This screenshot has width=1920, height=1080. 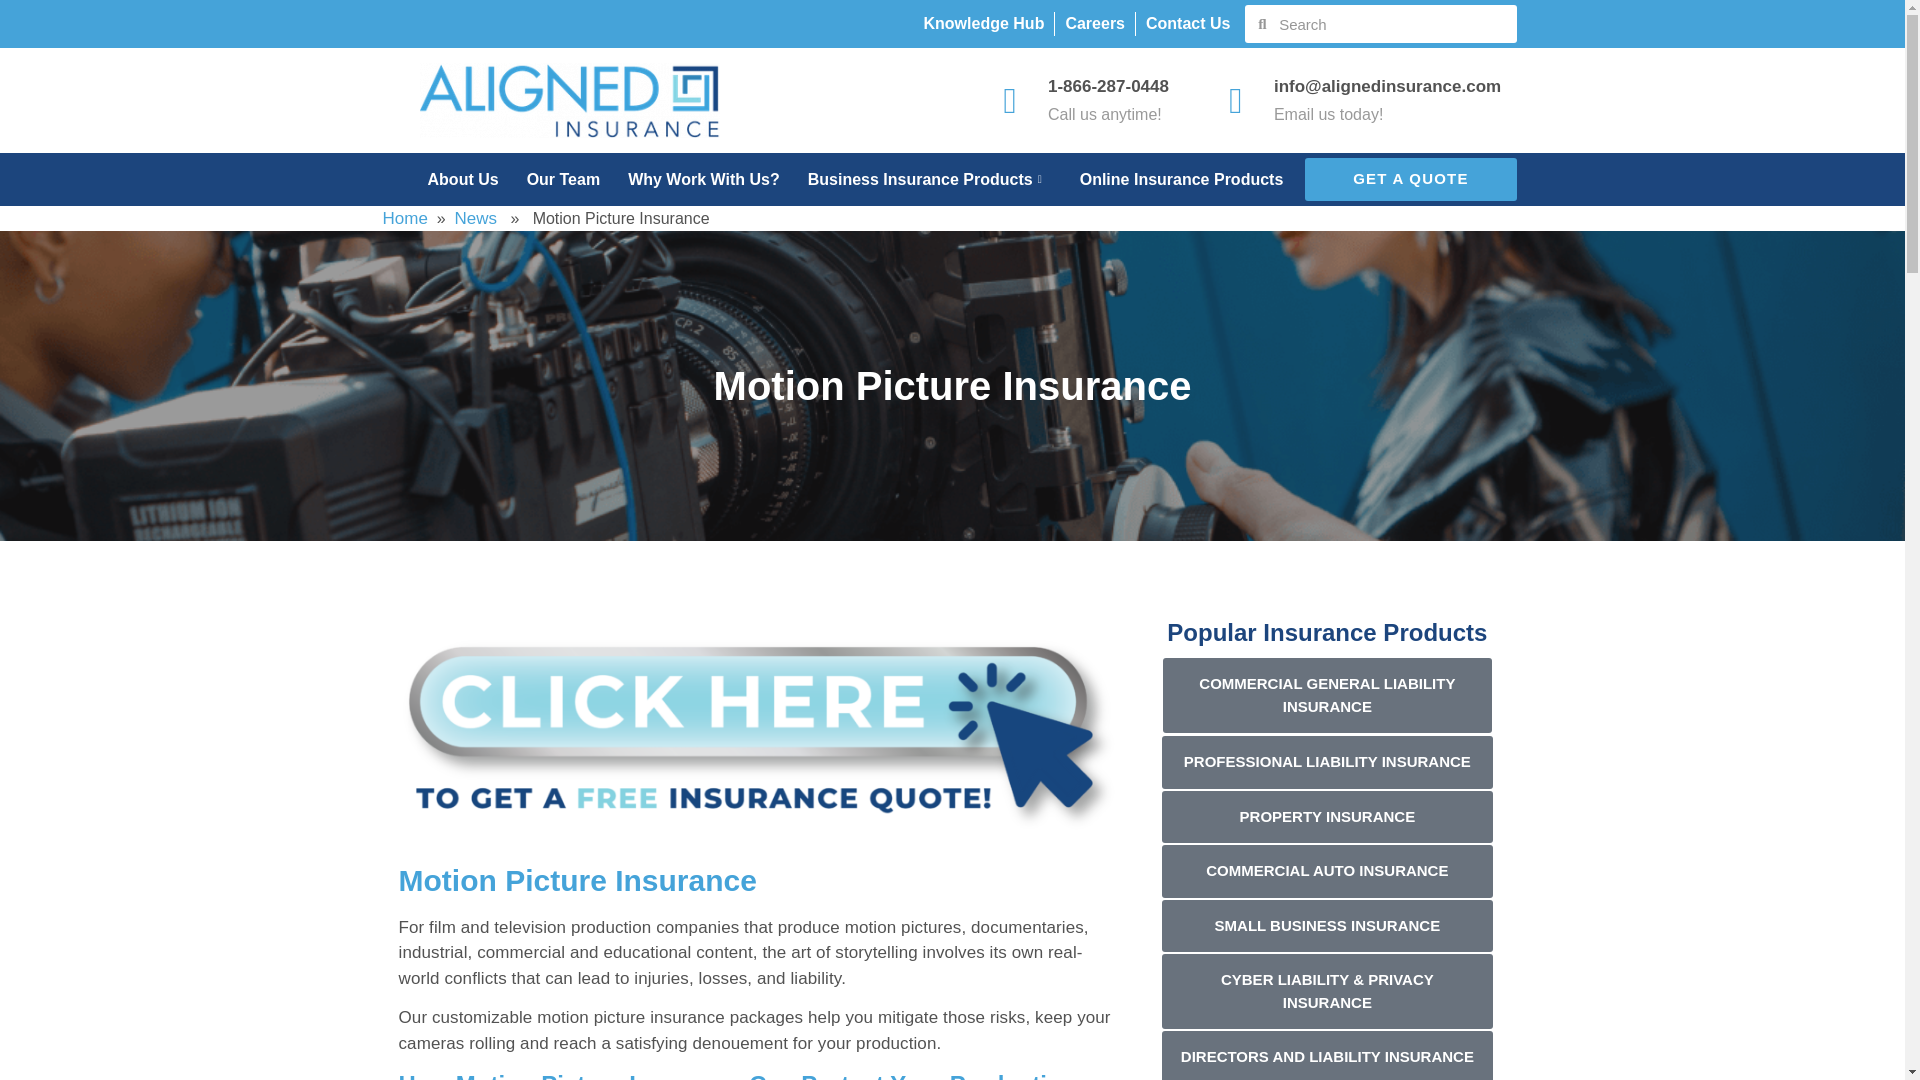 What do you see at coordinates (570, 100) in the screenshot?
I see `Final-Aligned-Logo-1` at bounding box center [570, 100].